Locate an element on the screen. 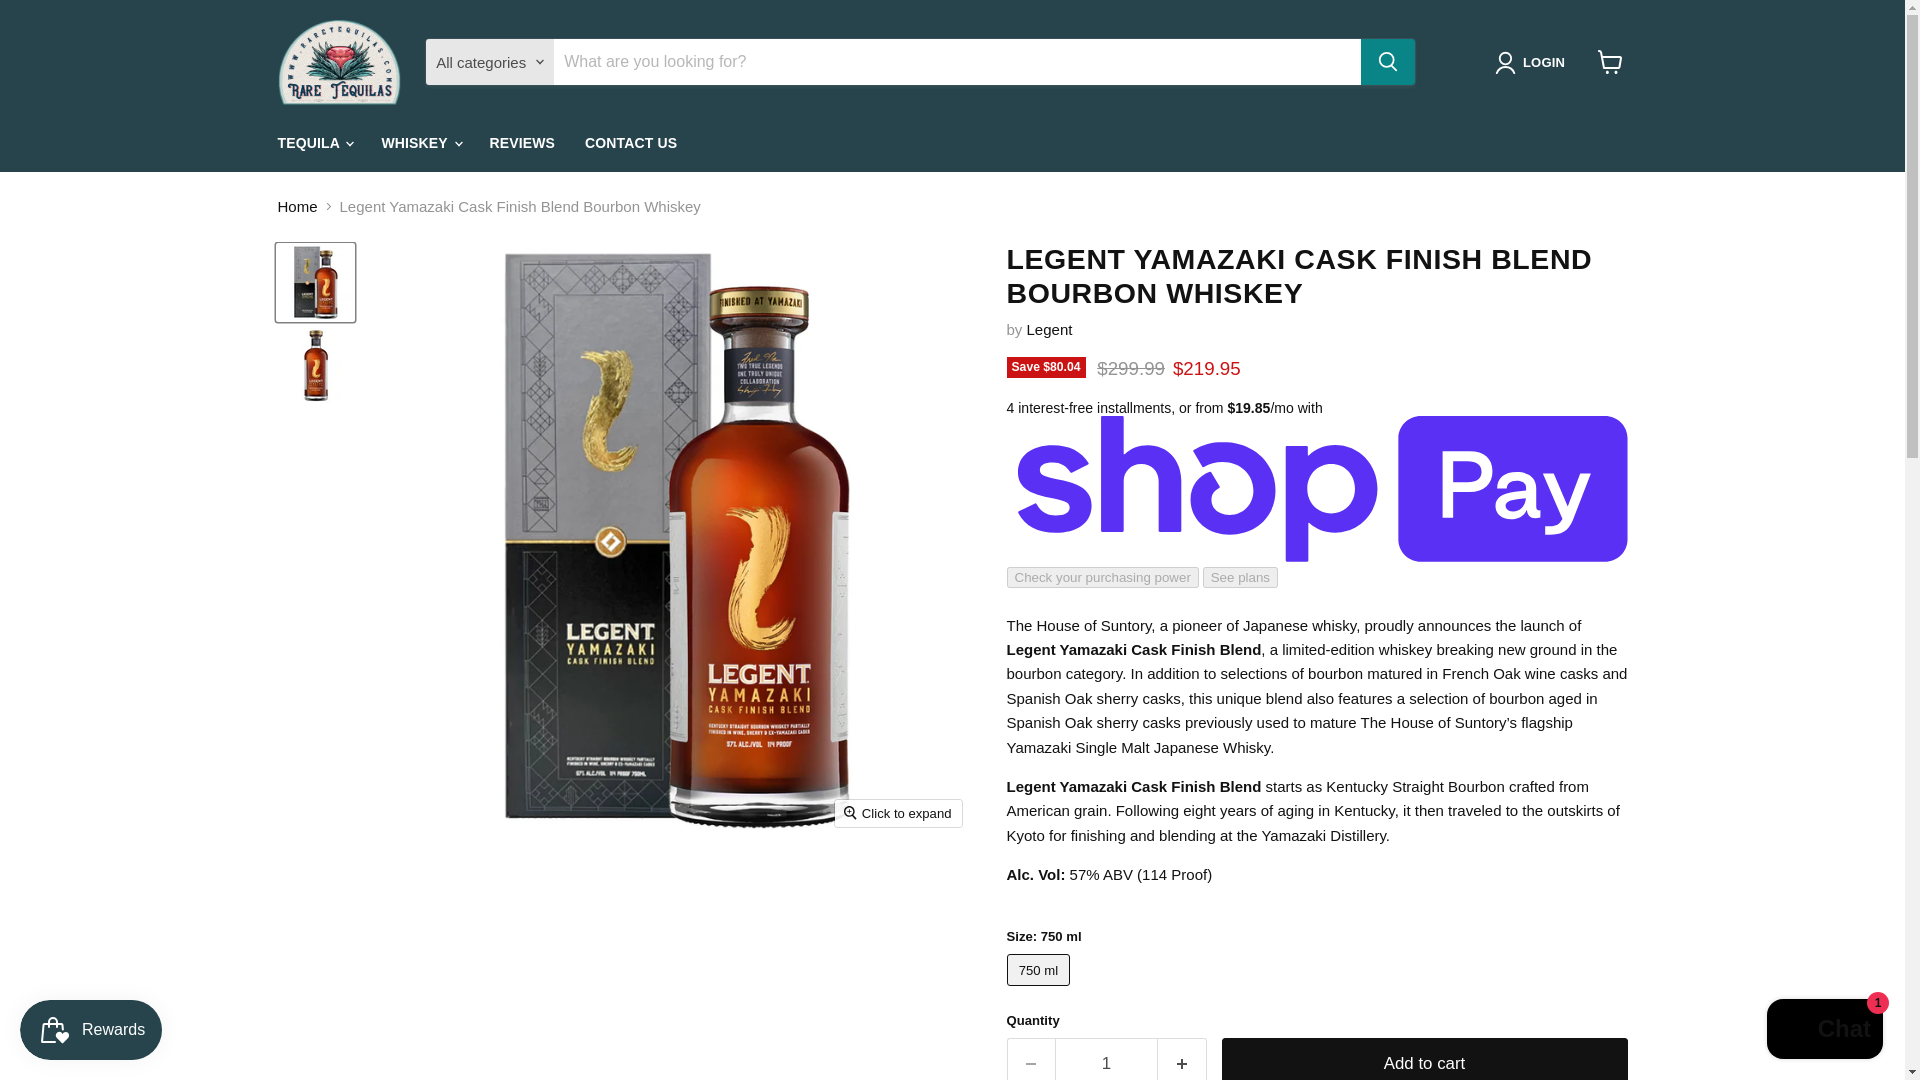 This screenshot has width=1920, height=1080. Shopify online store chat is located at coordinates (1824, 1031).